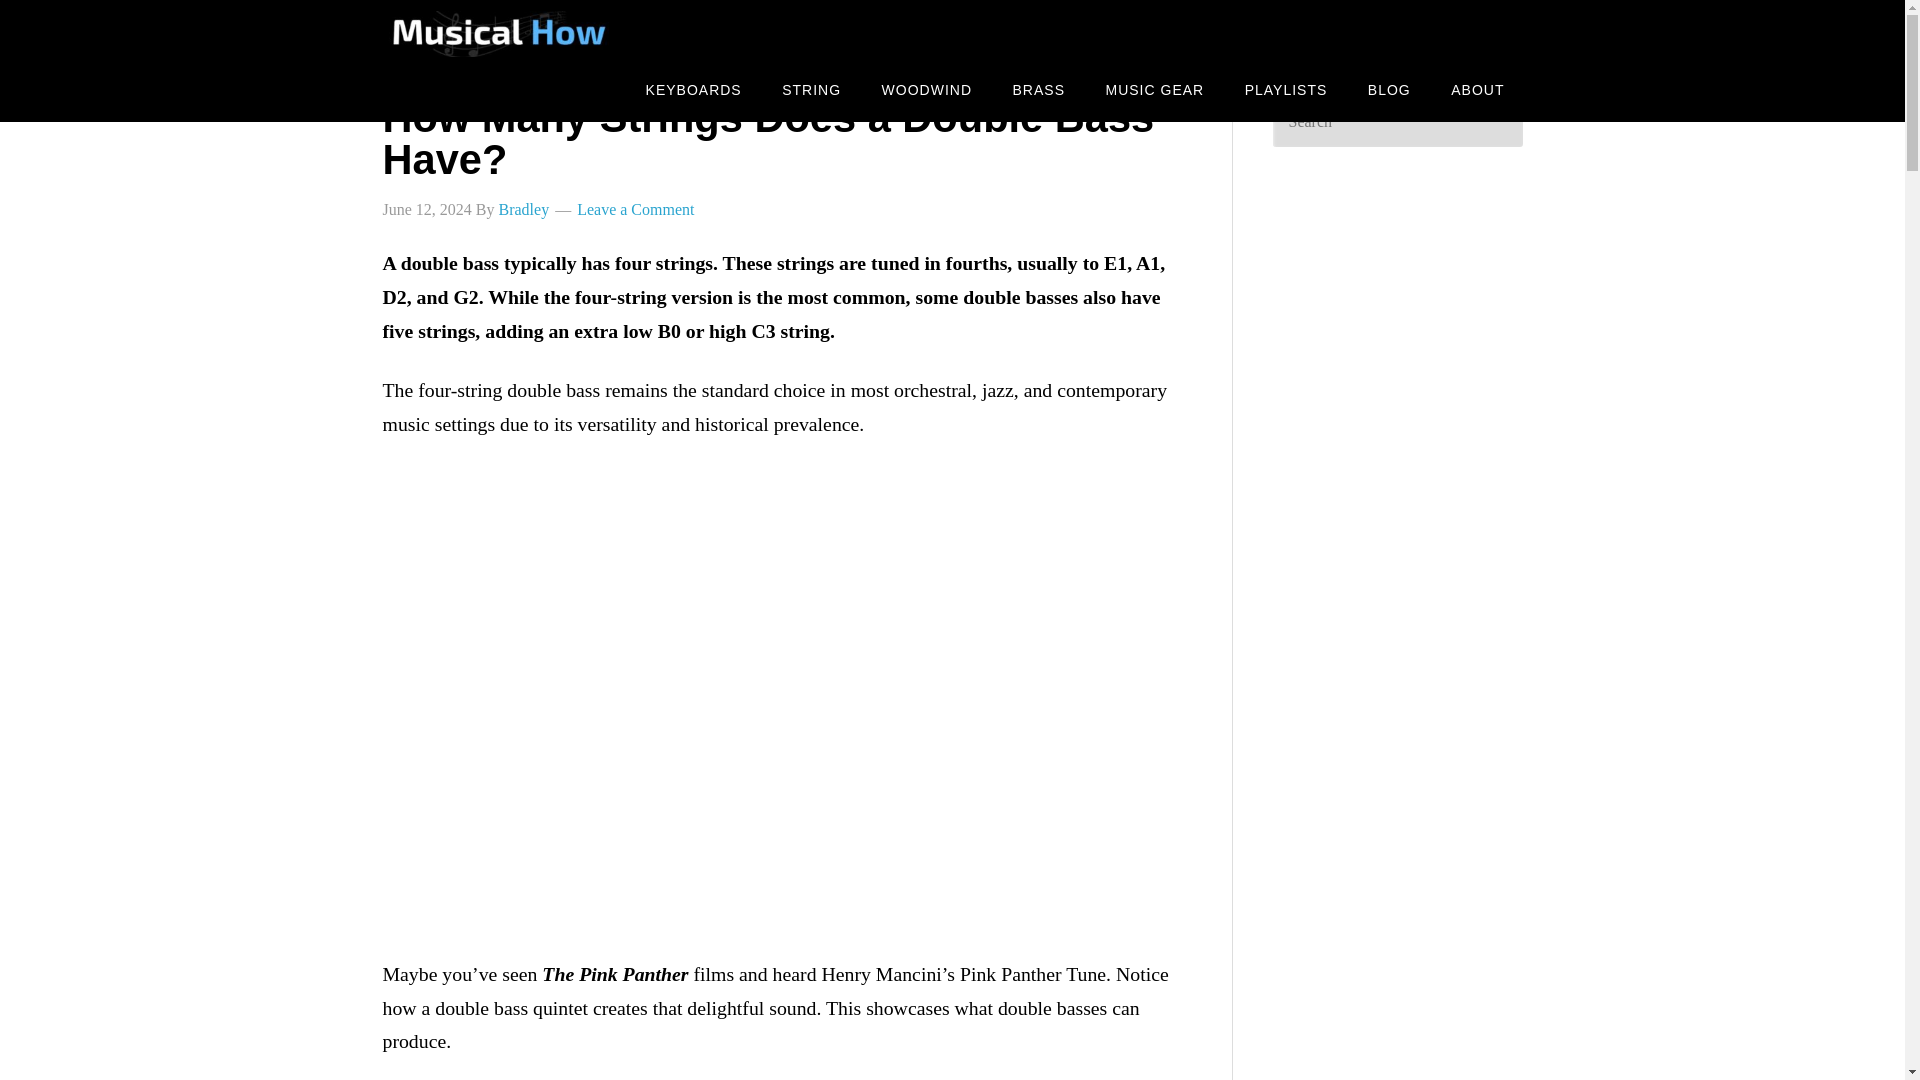  Describe the element at coordinates (1477, 90) in the screenshot. I see `ABOUT` at that location.